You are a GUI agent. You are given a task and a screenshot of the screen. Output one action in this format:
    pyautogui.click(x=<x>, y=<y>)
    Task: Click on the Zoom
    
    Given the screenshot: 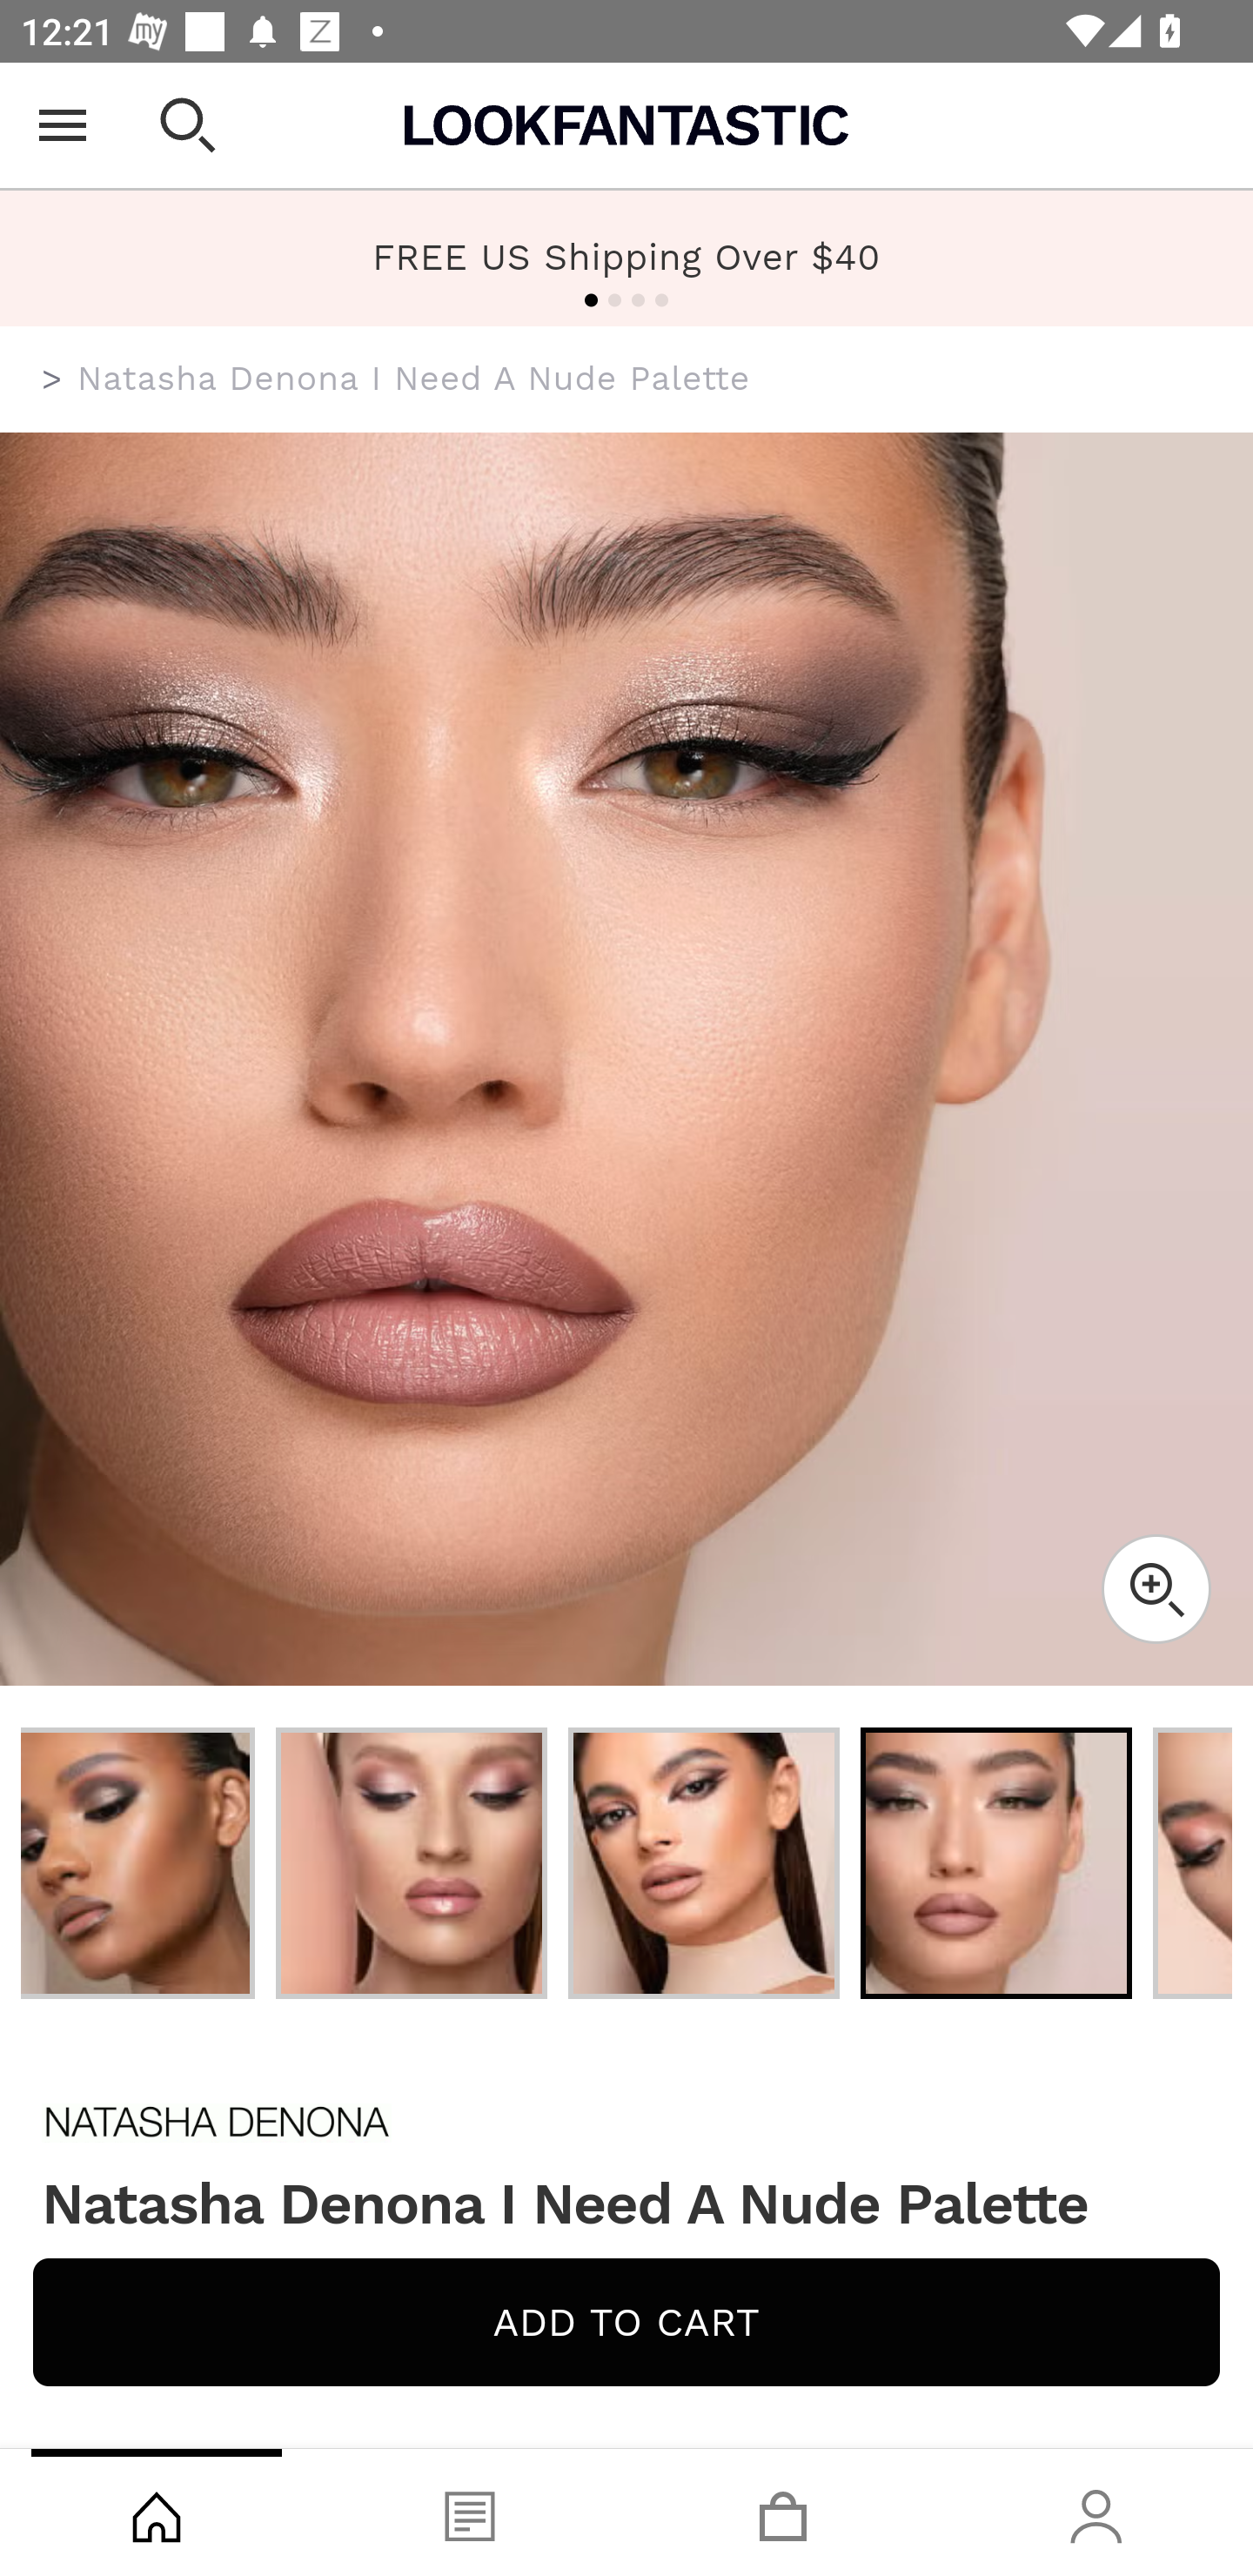 What is the action you would take?
    pyautogui.click(x=1156, y=1589)
    